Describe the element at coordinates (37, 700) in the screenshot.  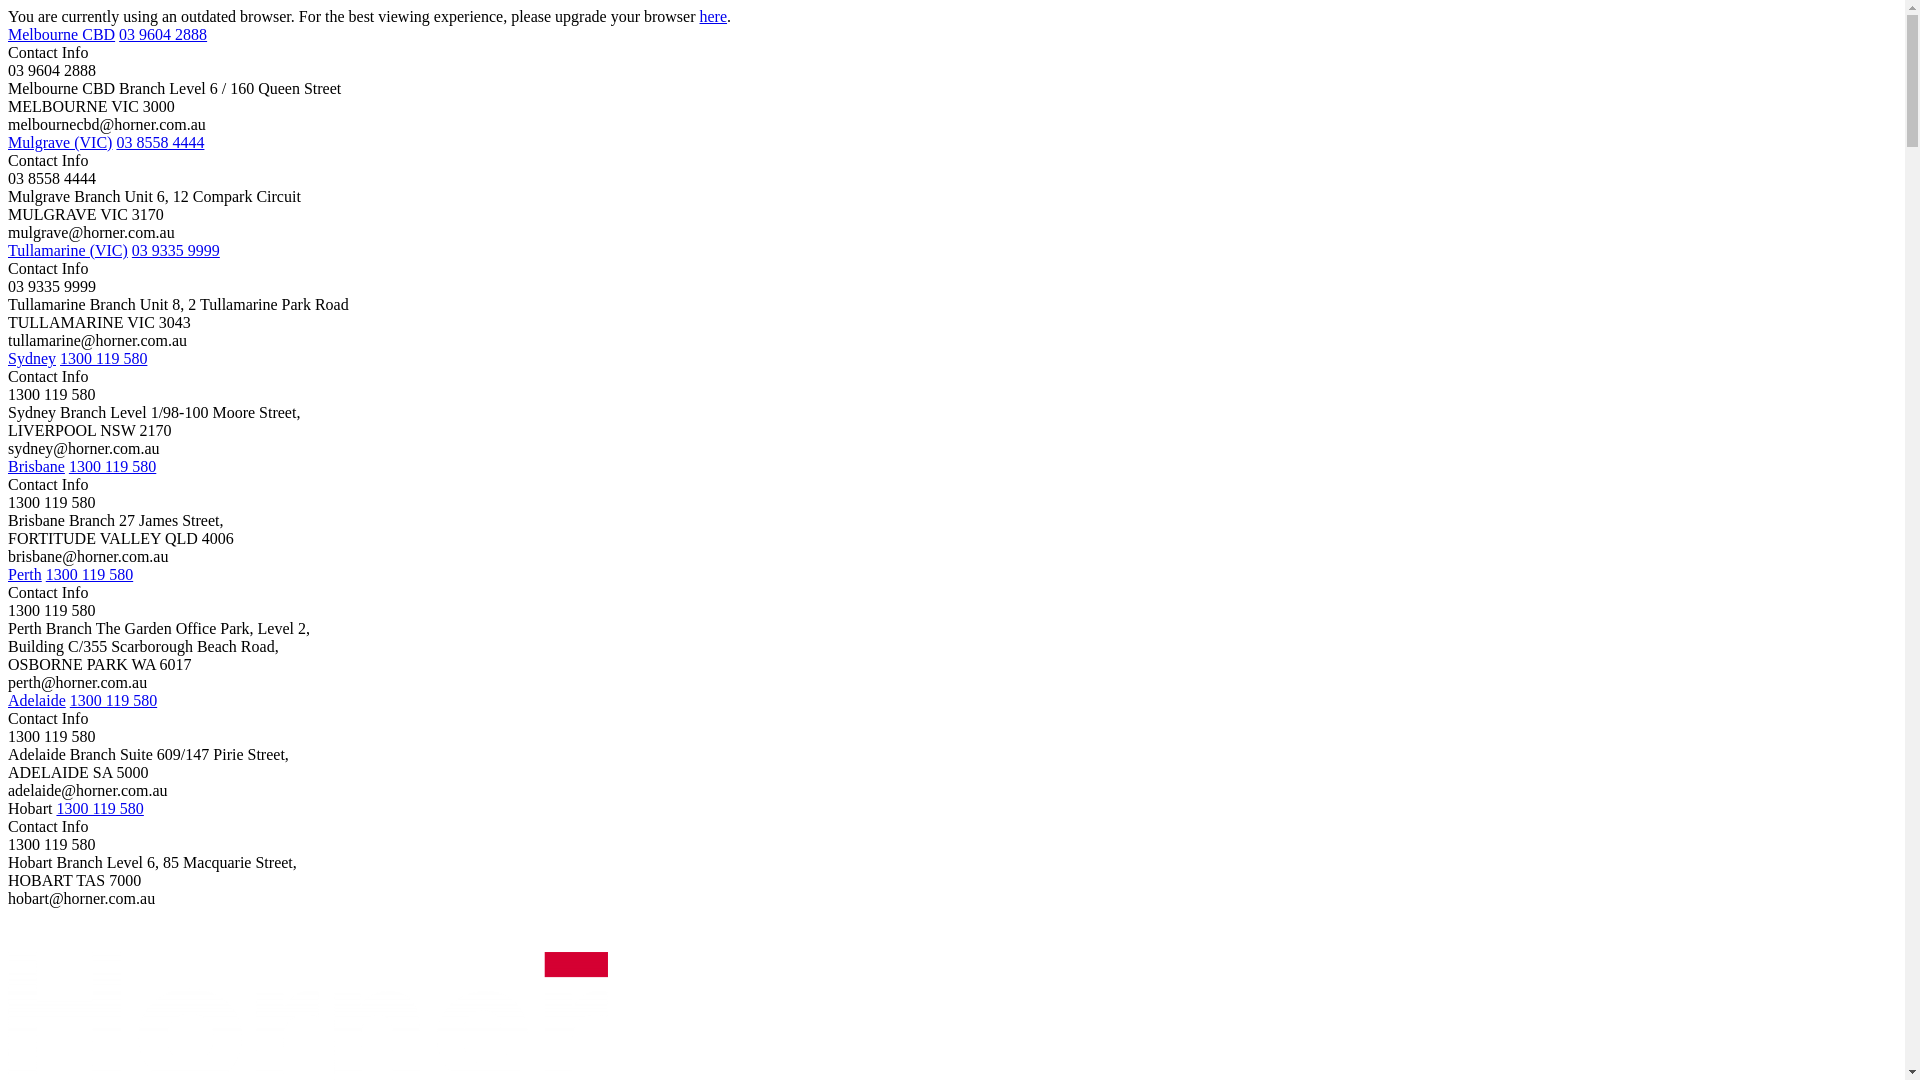
I see `Adelaide` at that location.